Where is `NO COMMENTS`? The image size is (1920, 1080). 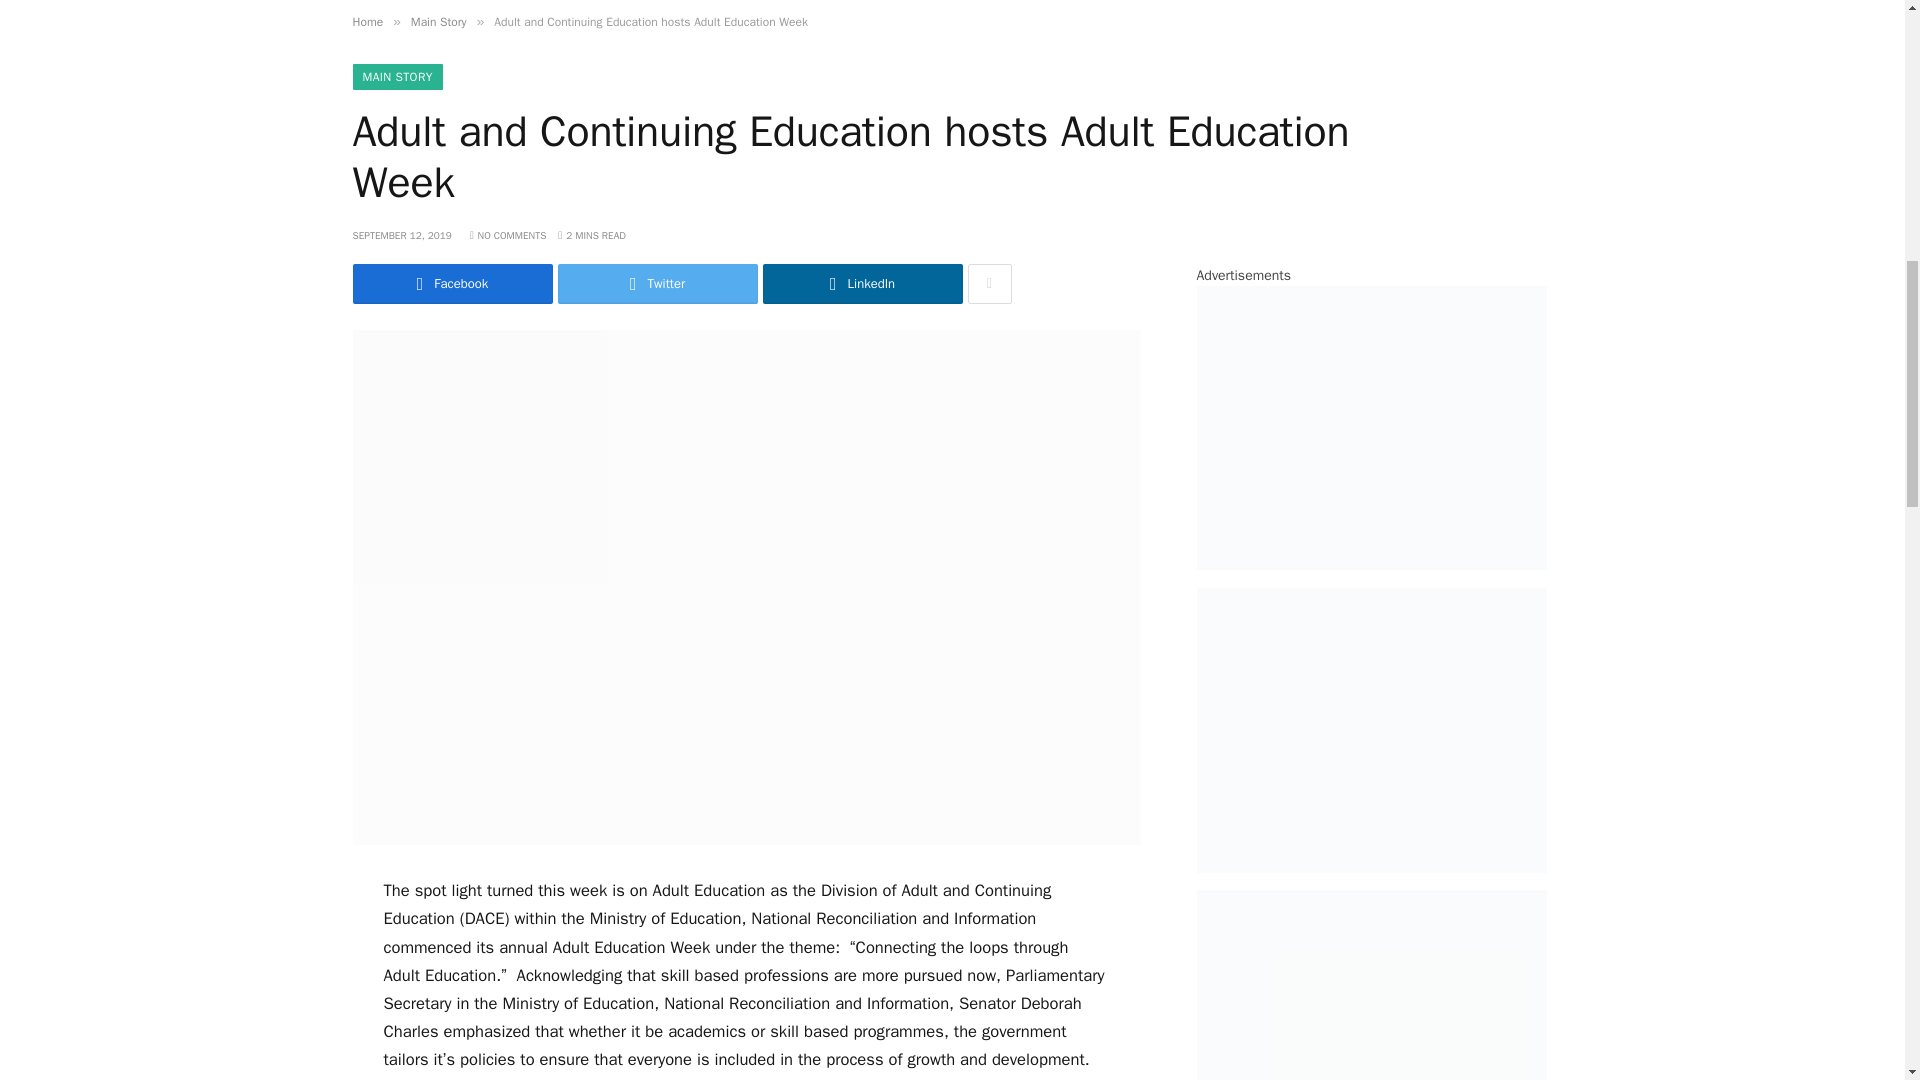 NO COMMENTS is located at coordinates (508, 234).